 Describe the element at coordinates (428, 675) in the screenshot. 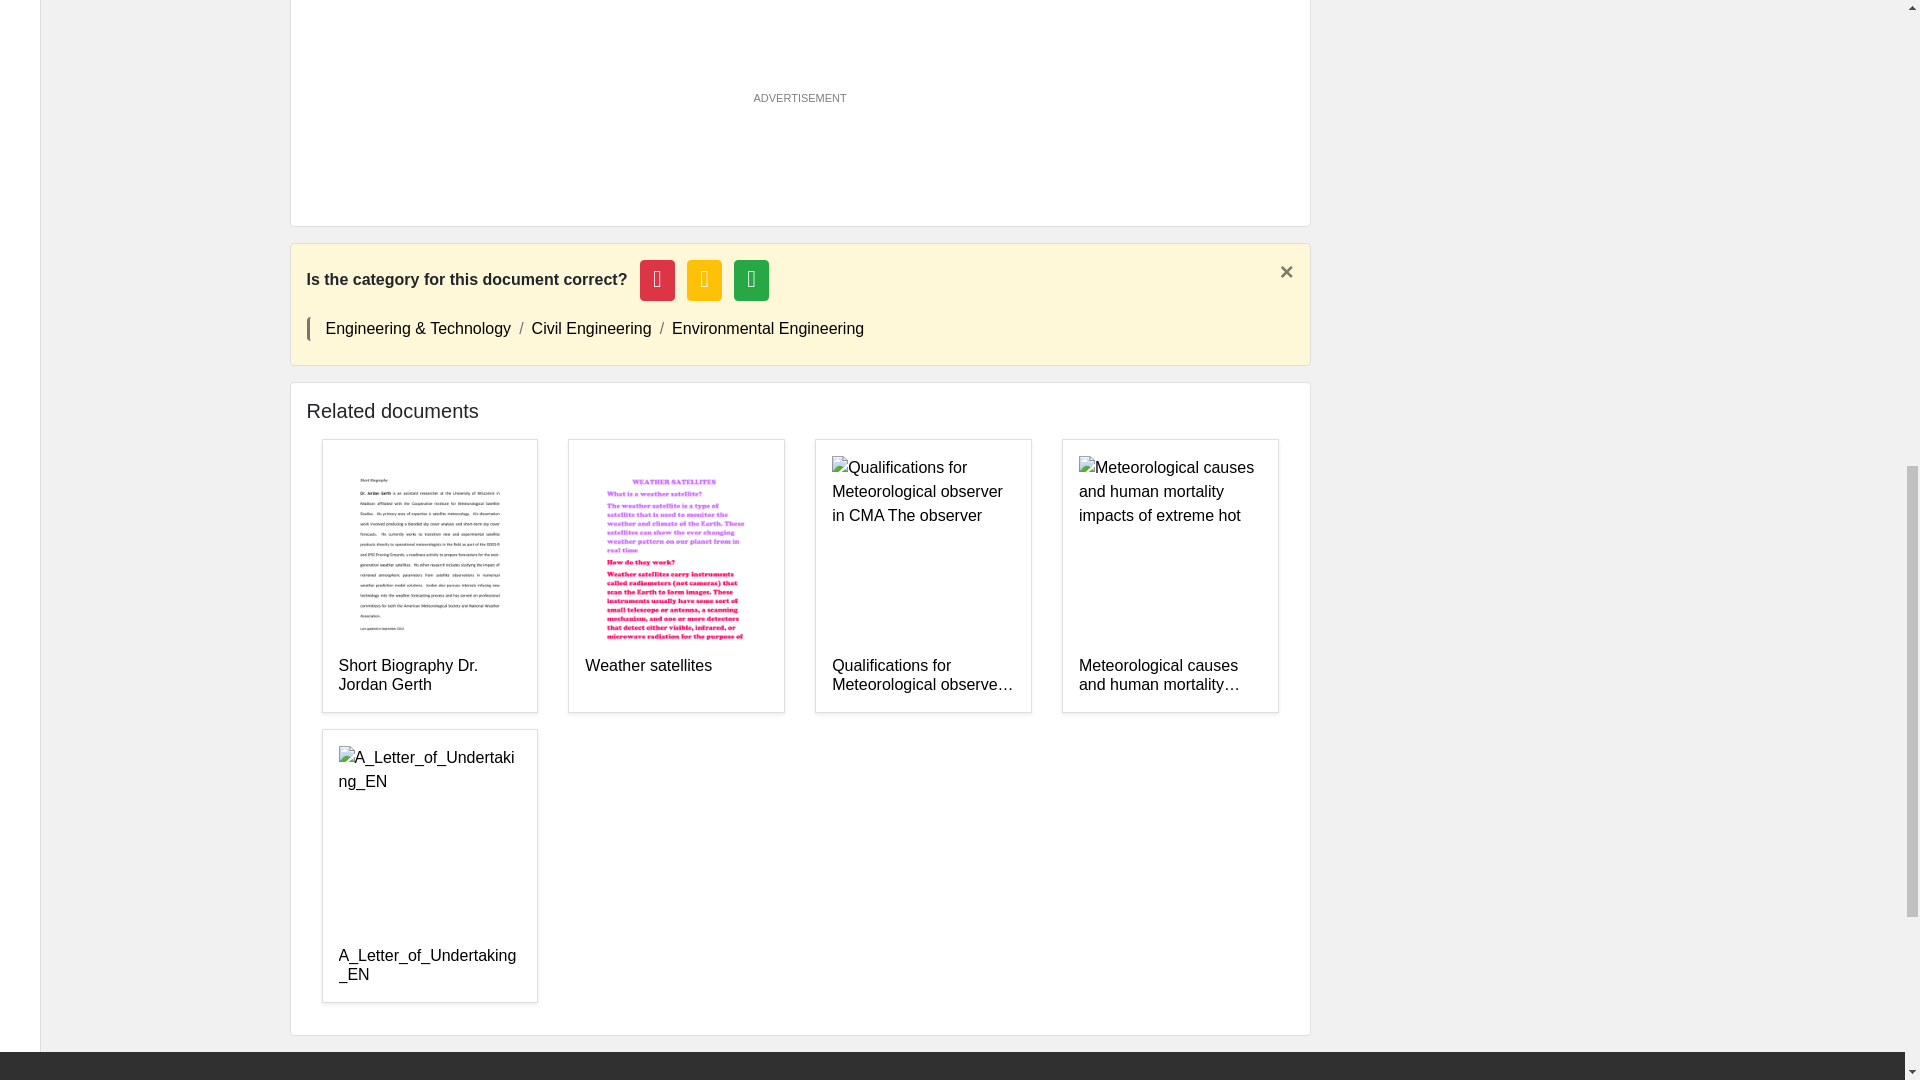

I see `Short Biography Dr.  Jordan  Gerth` at that location.